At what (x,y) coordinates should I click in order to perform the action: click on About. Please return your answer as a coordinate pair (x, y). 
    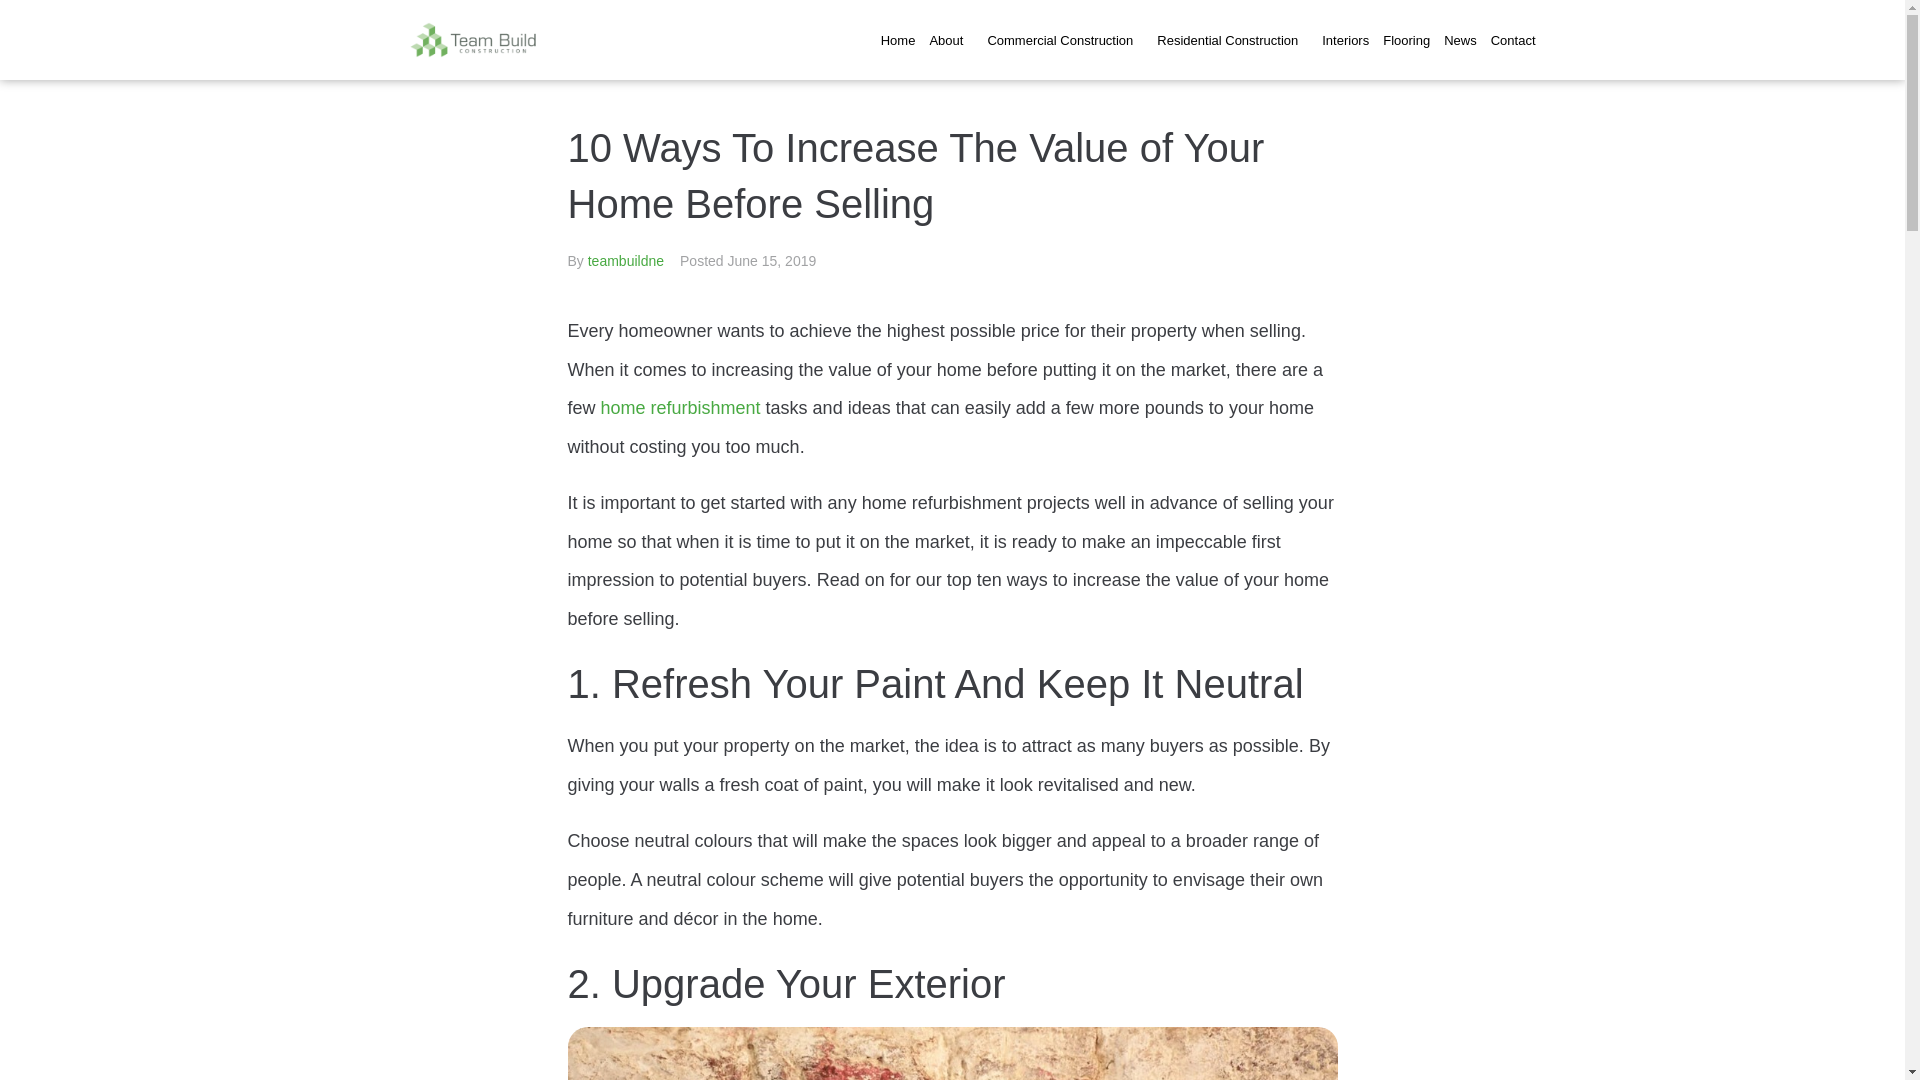
    Looking at the image, I should click on (950, 39).